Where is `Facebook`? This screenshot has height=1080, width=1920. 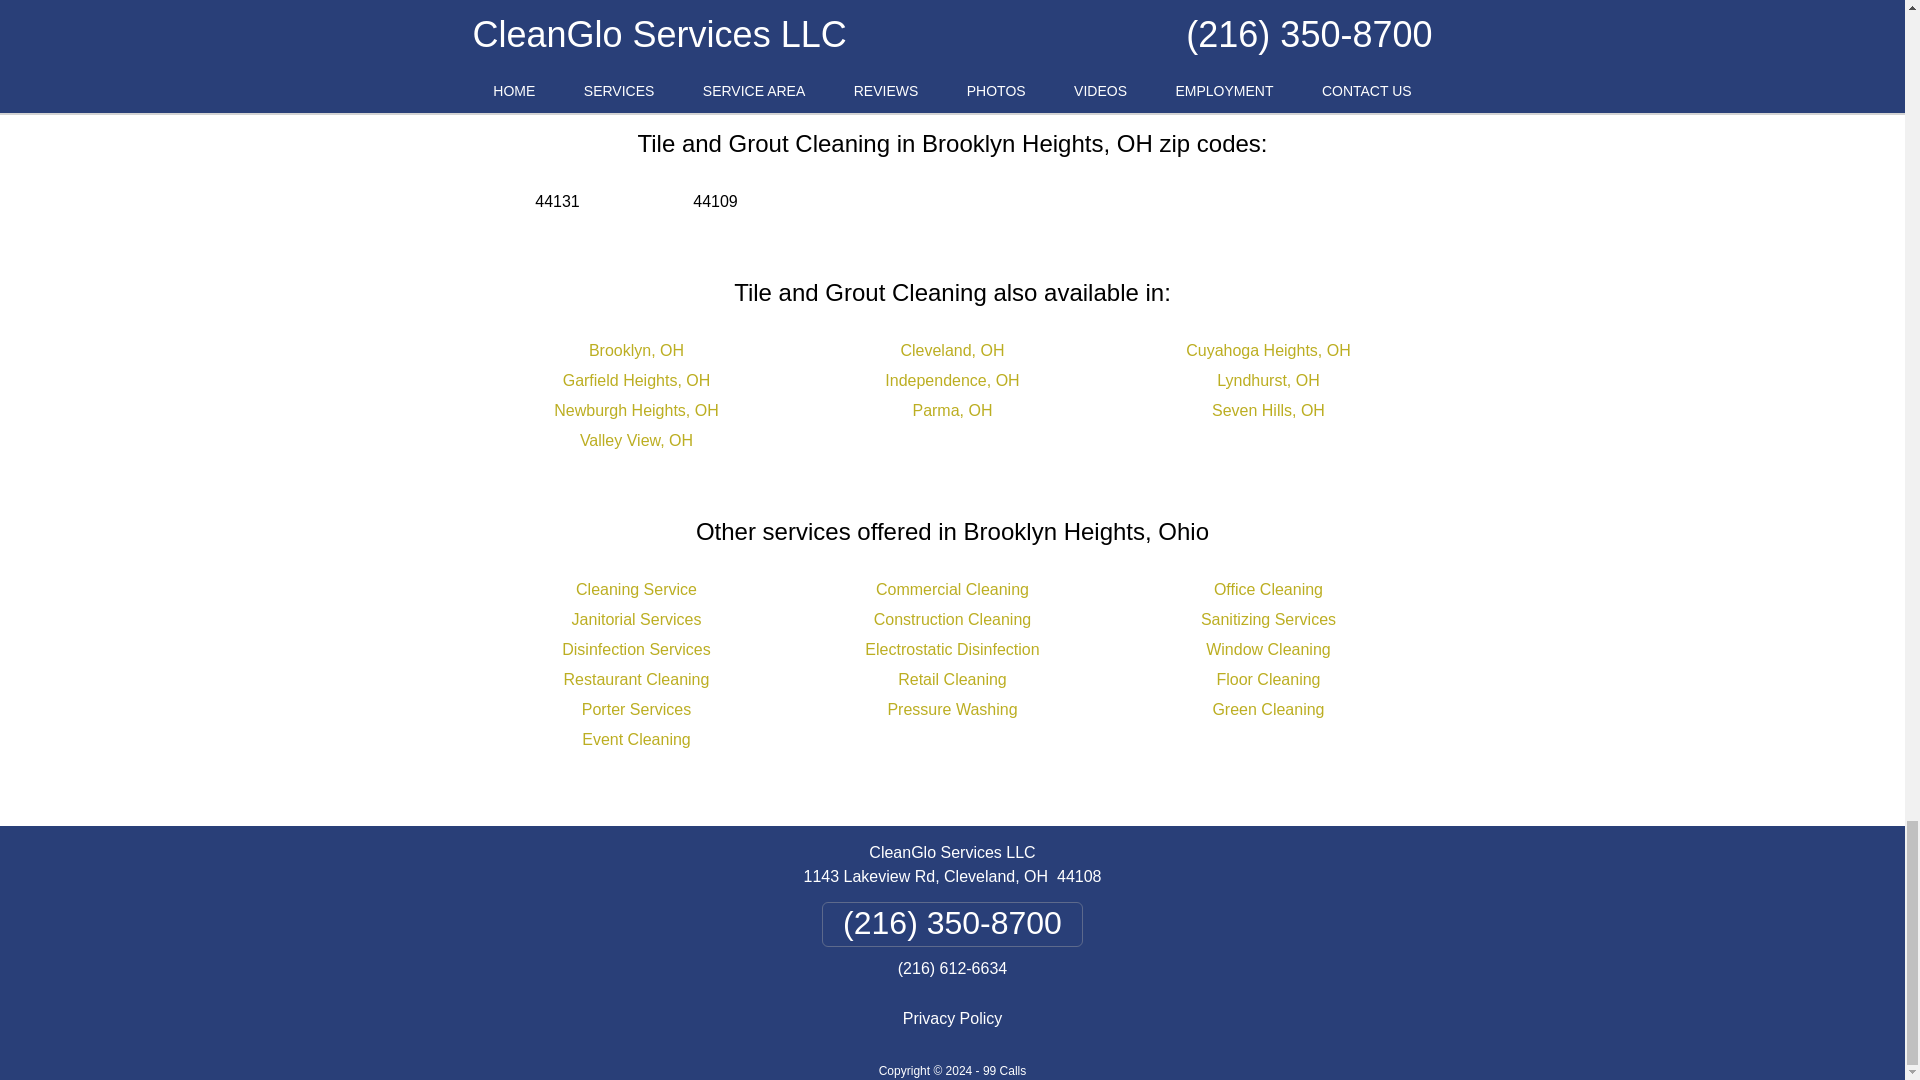
Facebook is located at coordinates (804, 18).